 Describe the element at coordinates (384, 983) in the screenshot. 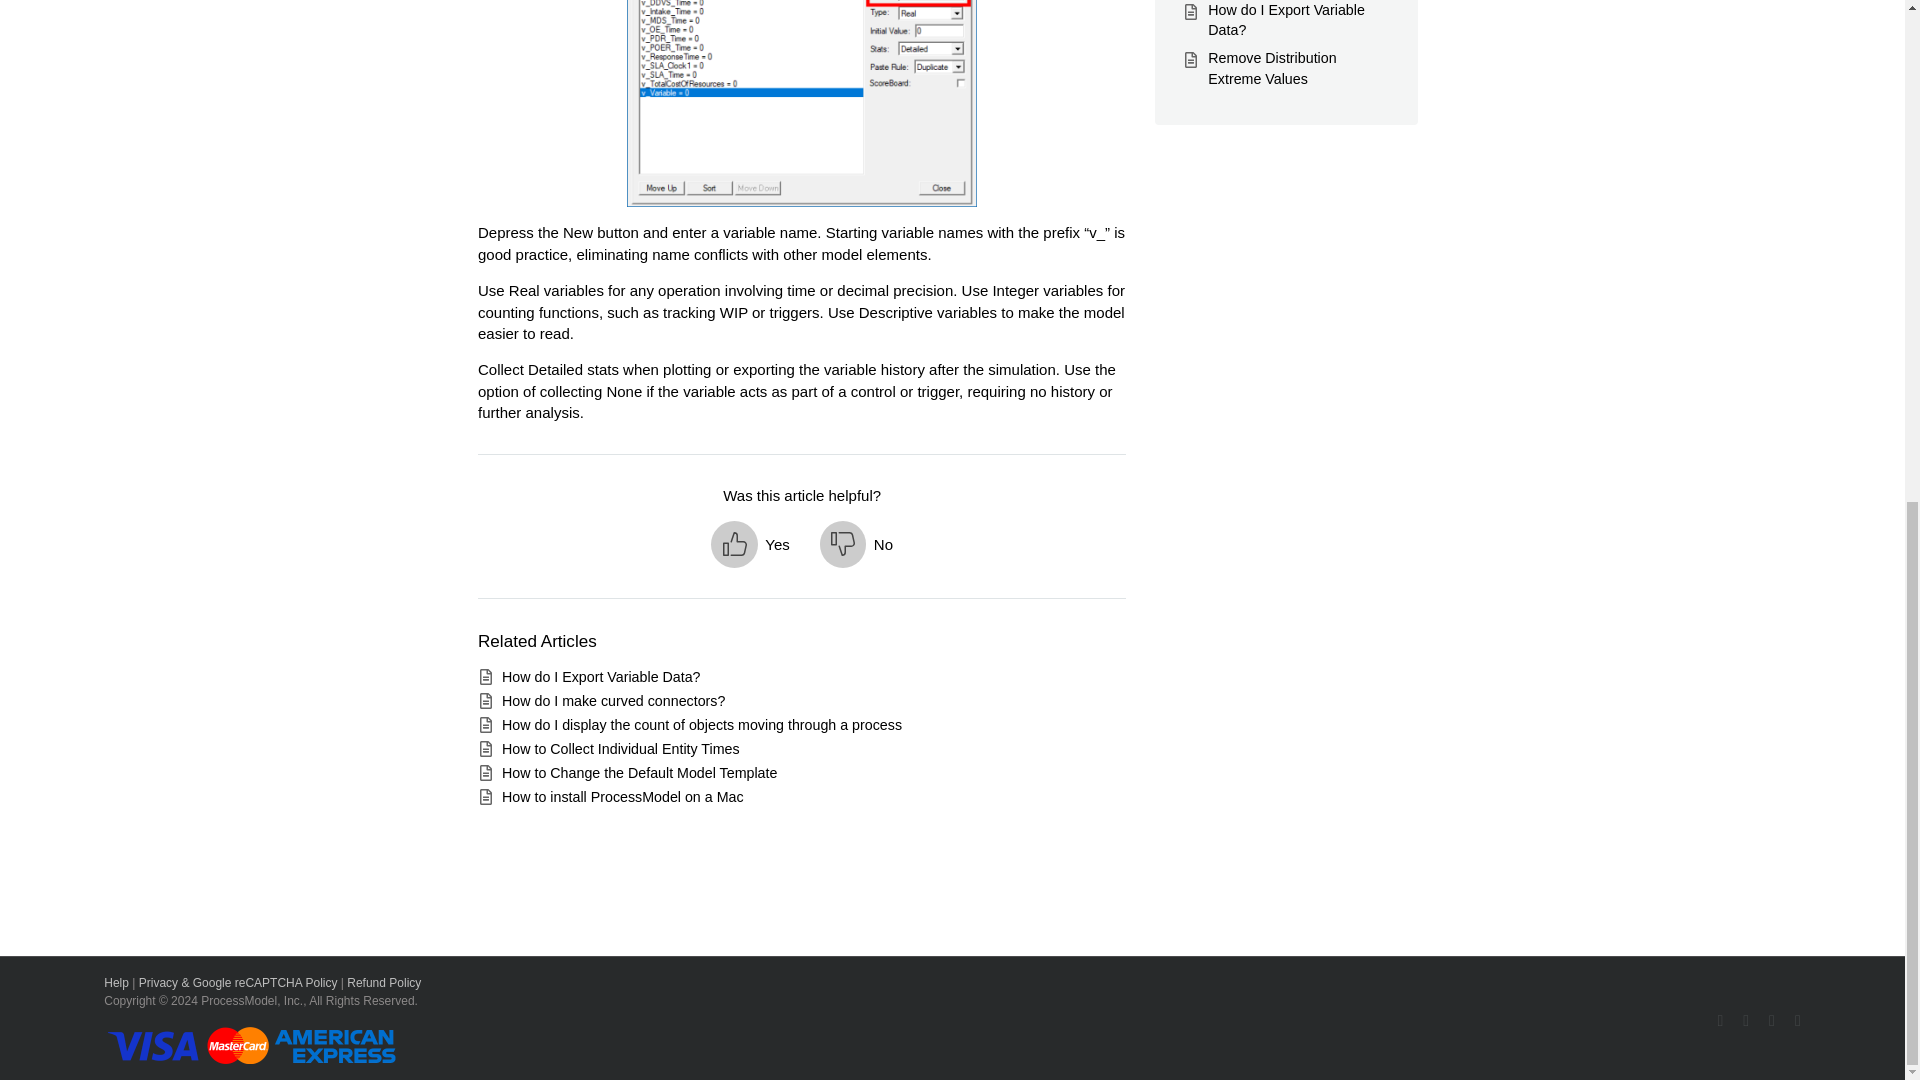

I see `Refund Policy` at that location.